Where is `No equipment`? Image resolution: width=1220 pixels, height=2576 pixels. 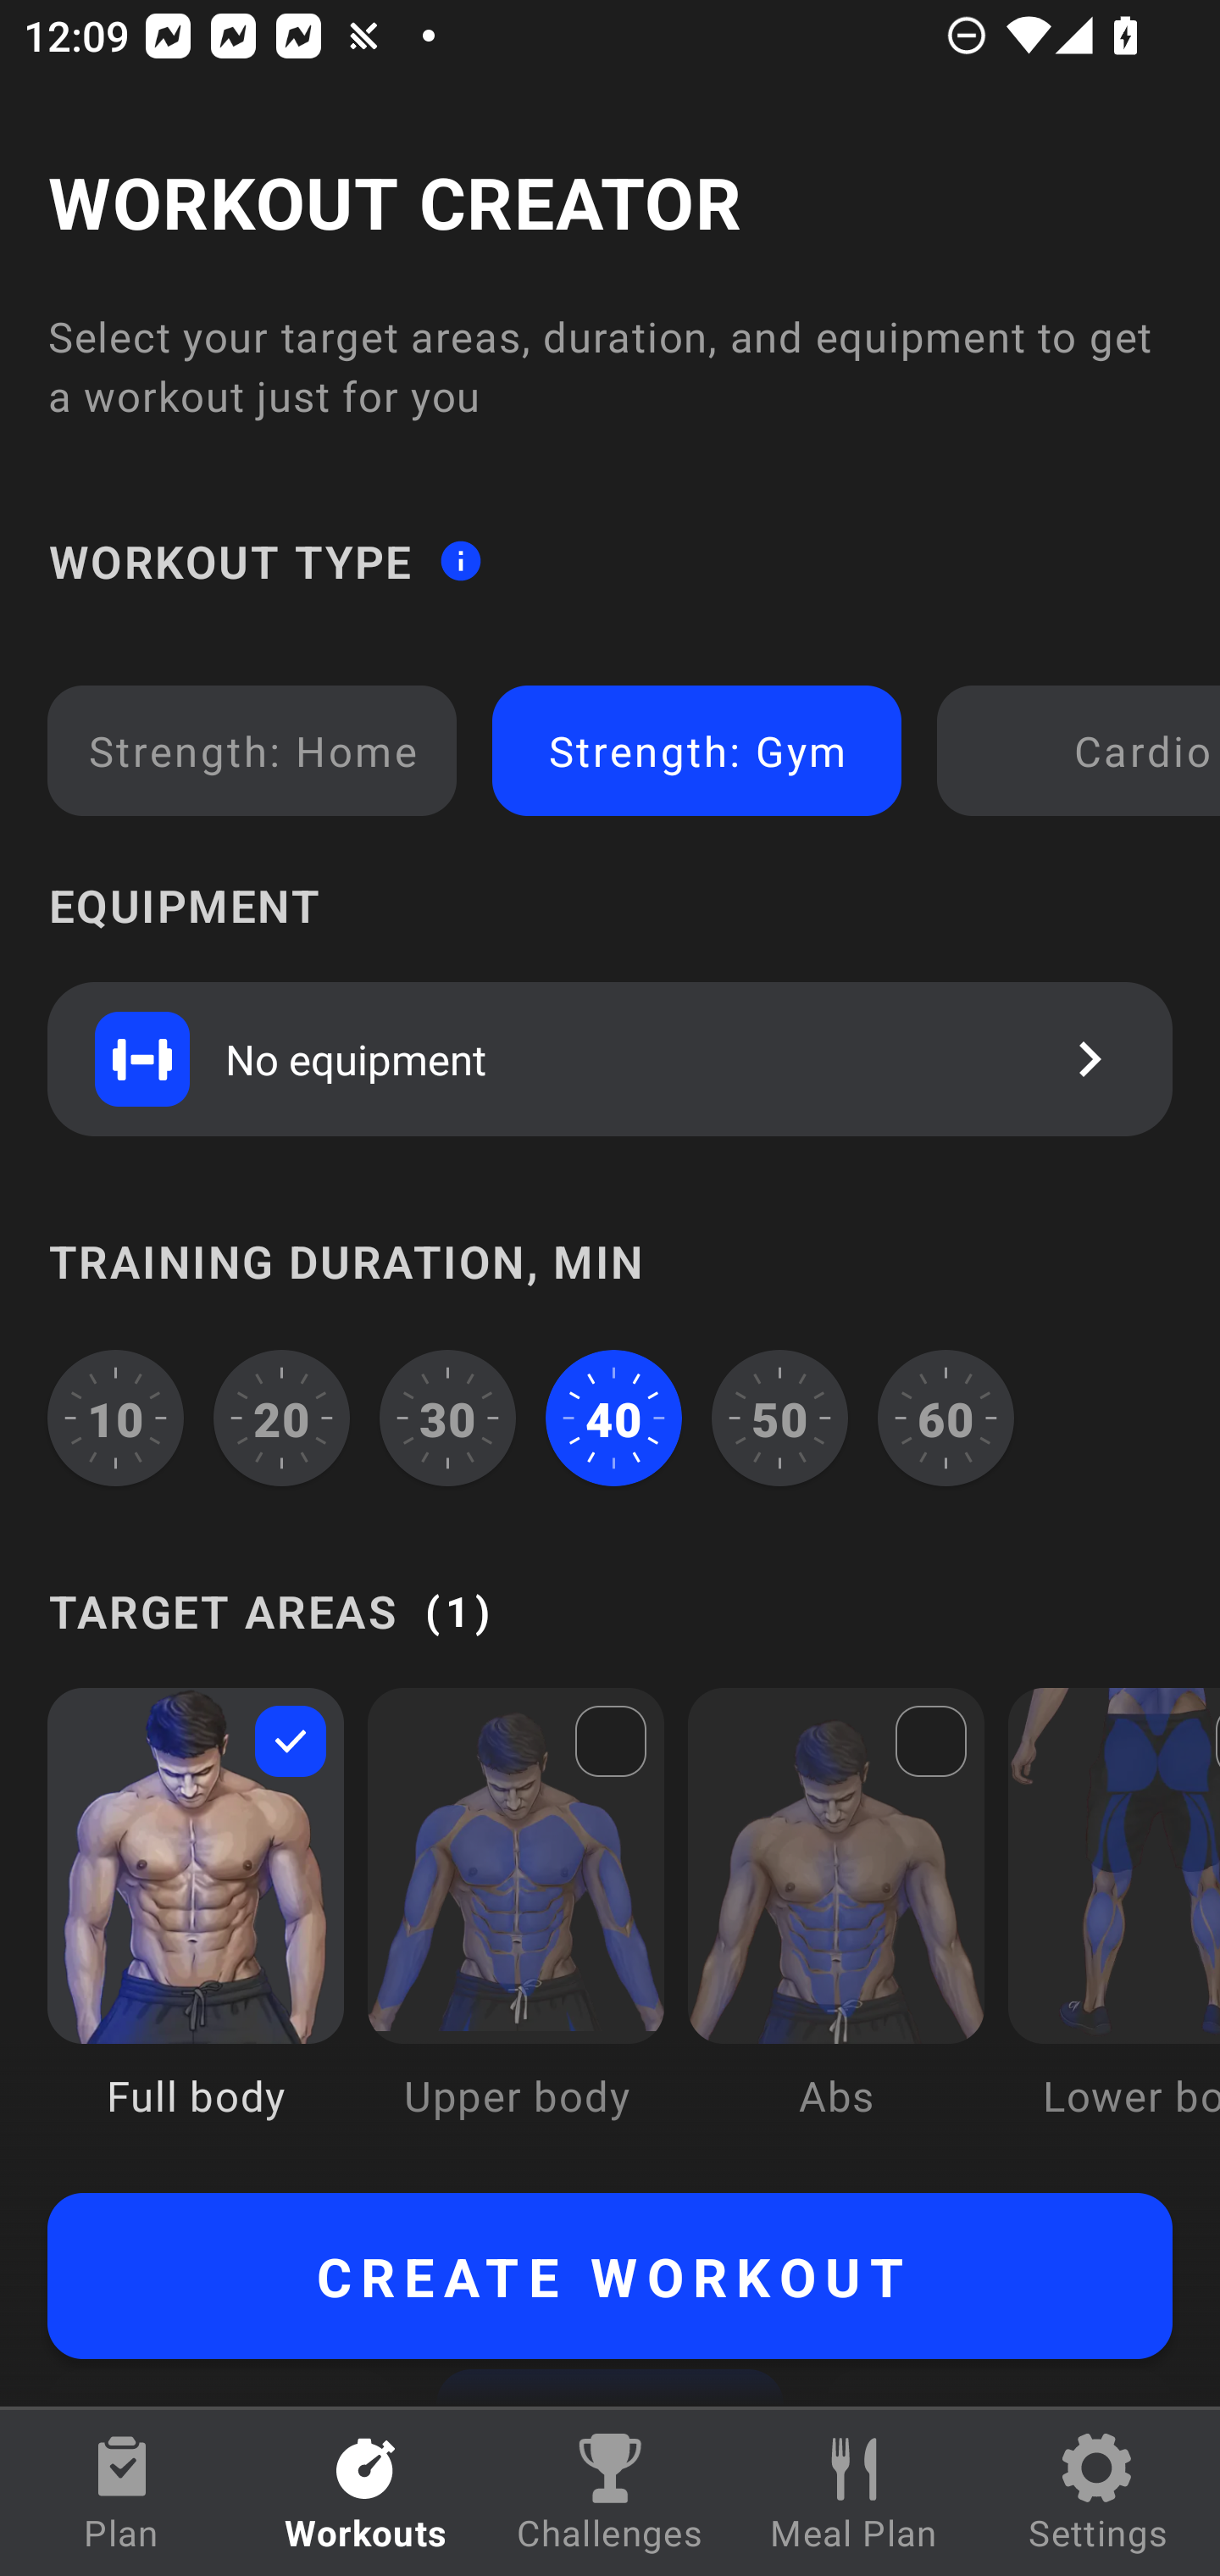 No equipment is located at coordinates (610, 1058).